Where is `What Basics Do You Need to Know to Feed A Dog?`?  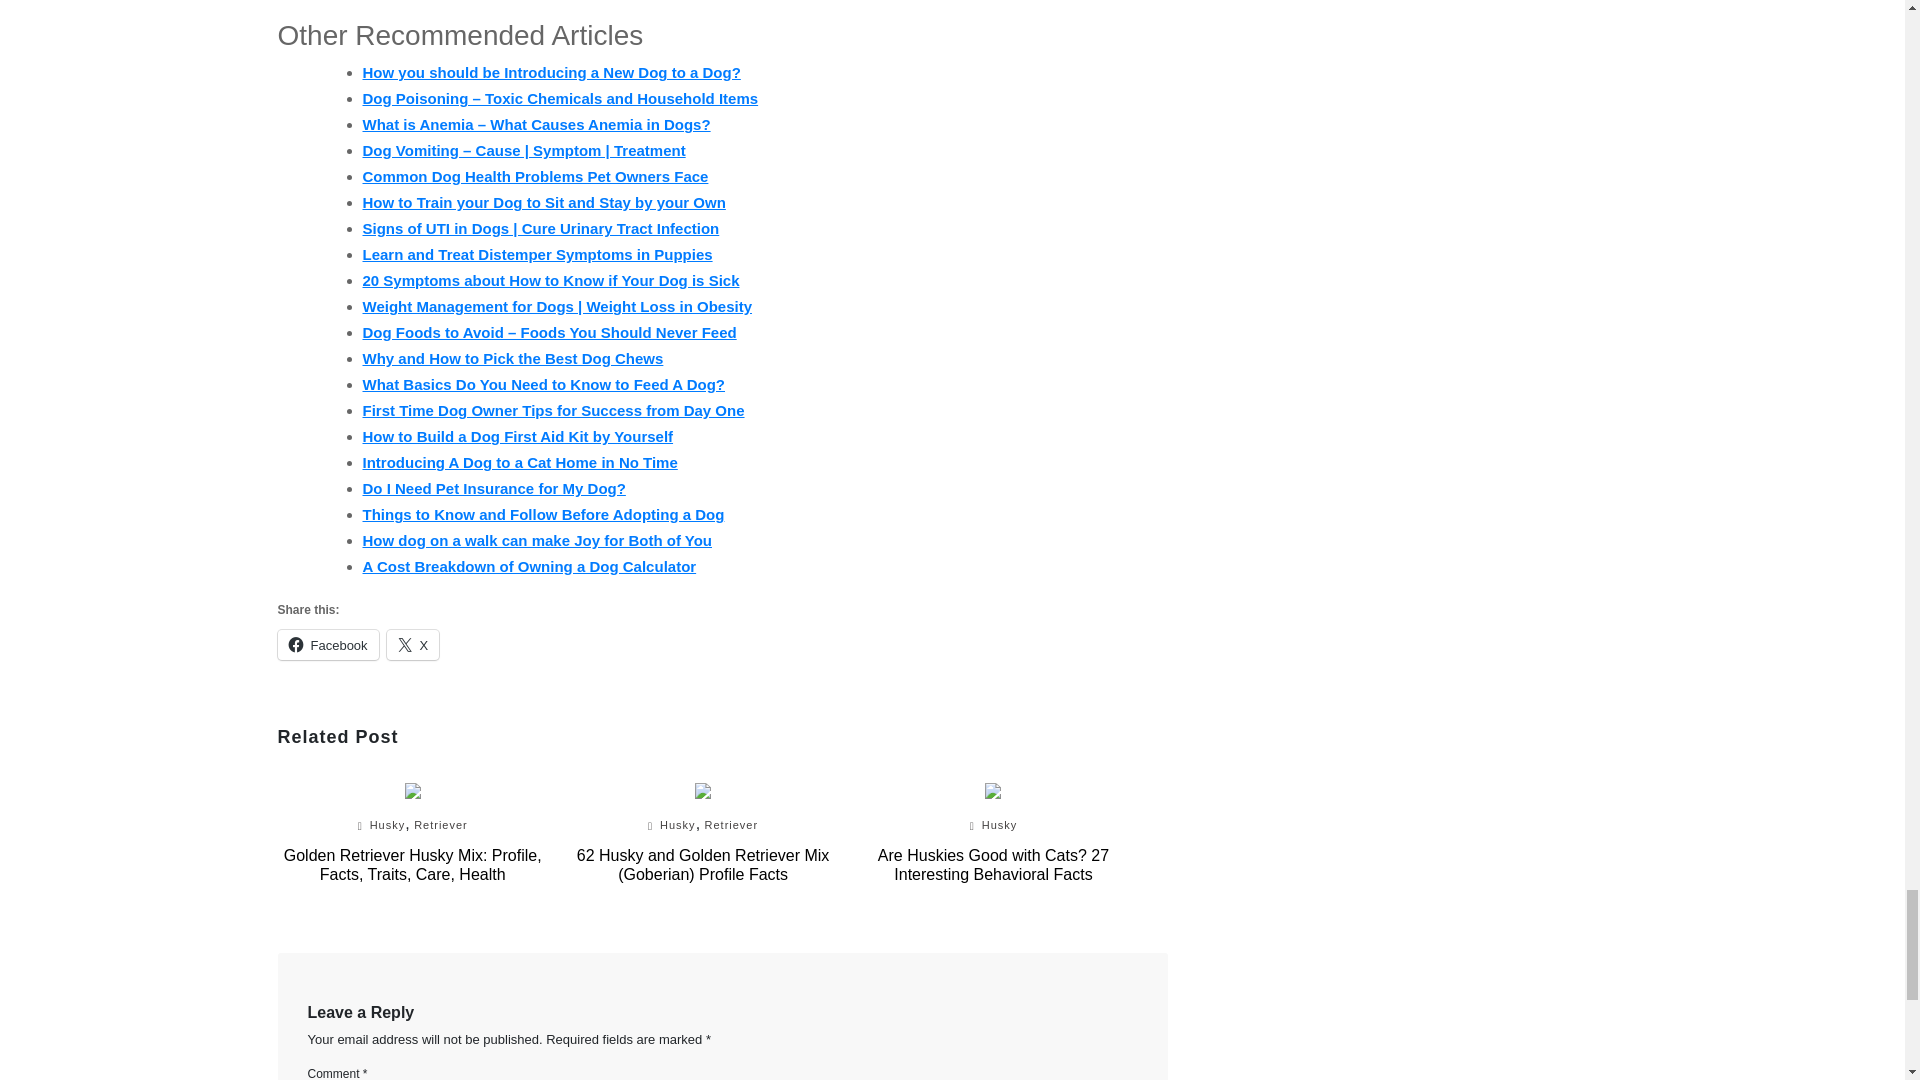
What Basics Do You Need to Know to Feed A Dog? is located at coordinates (544, 384).